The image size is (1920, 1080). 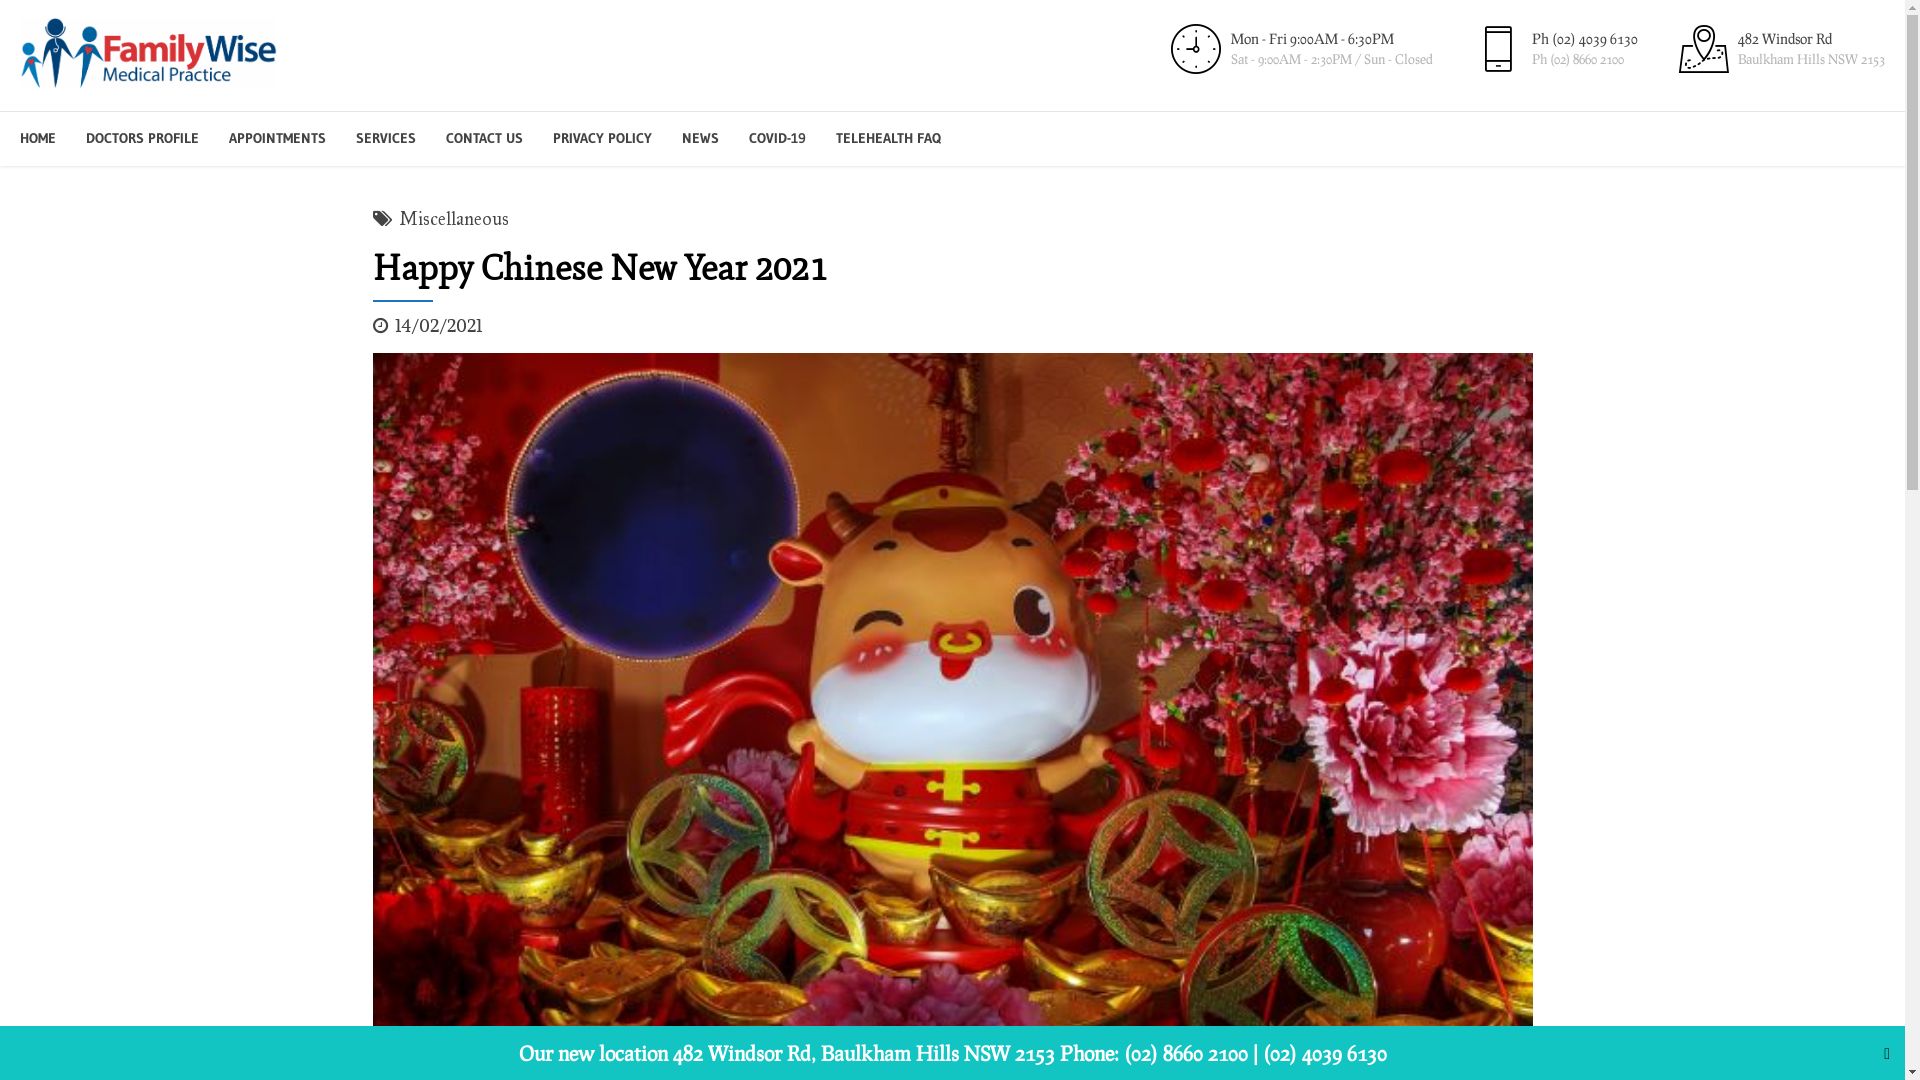 What do you see at coordinates (484, 138) in the screenshot?
I see `CONTACT US` at bounding box center [484, 138].